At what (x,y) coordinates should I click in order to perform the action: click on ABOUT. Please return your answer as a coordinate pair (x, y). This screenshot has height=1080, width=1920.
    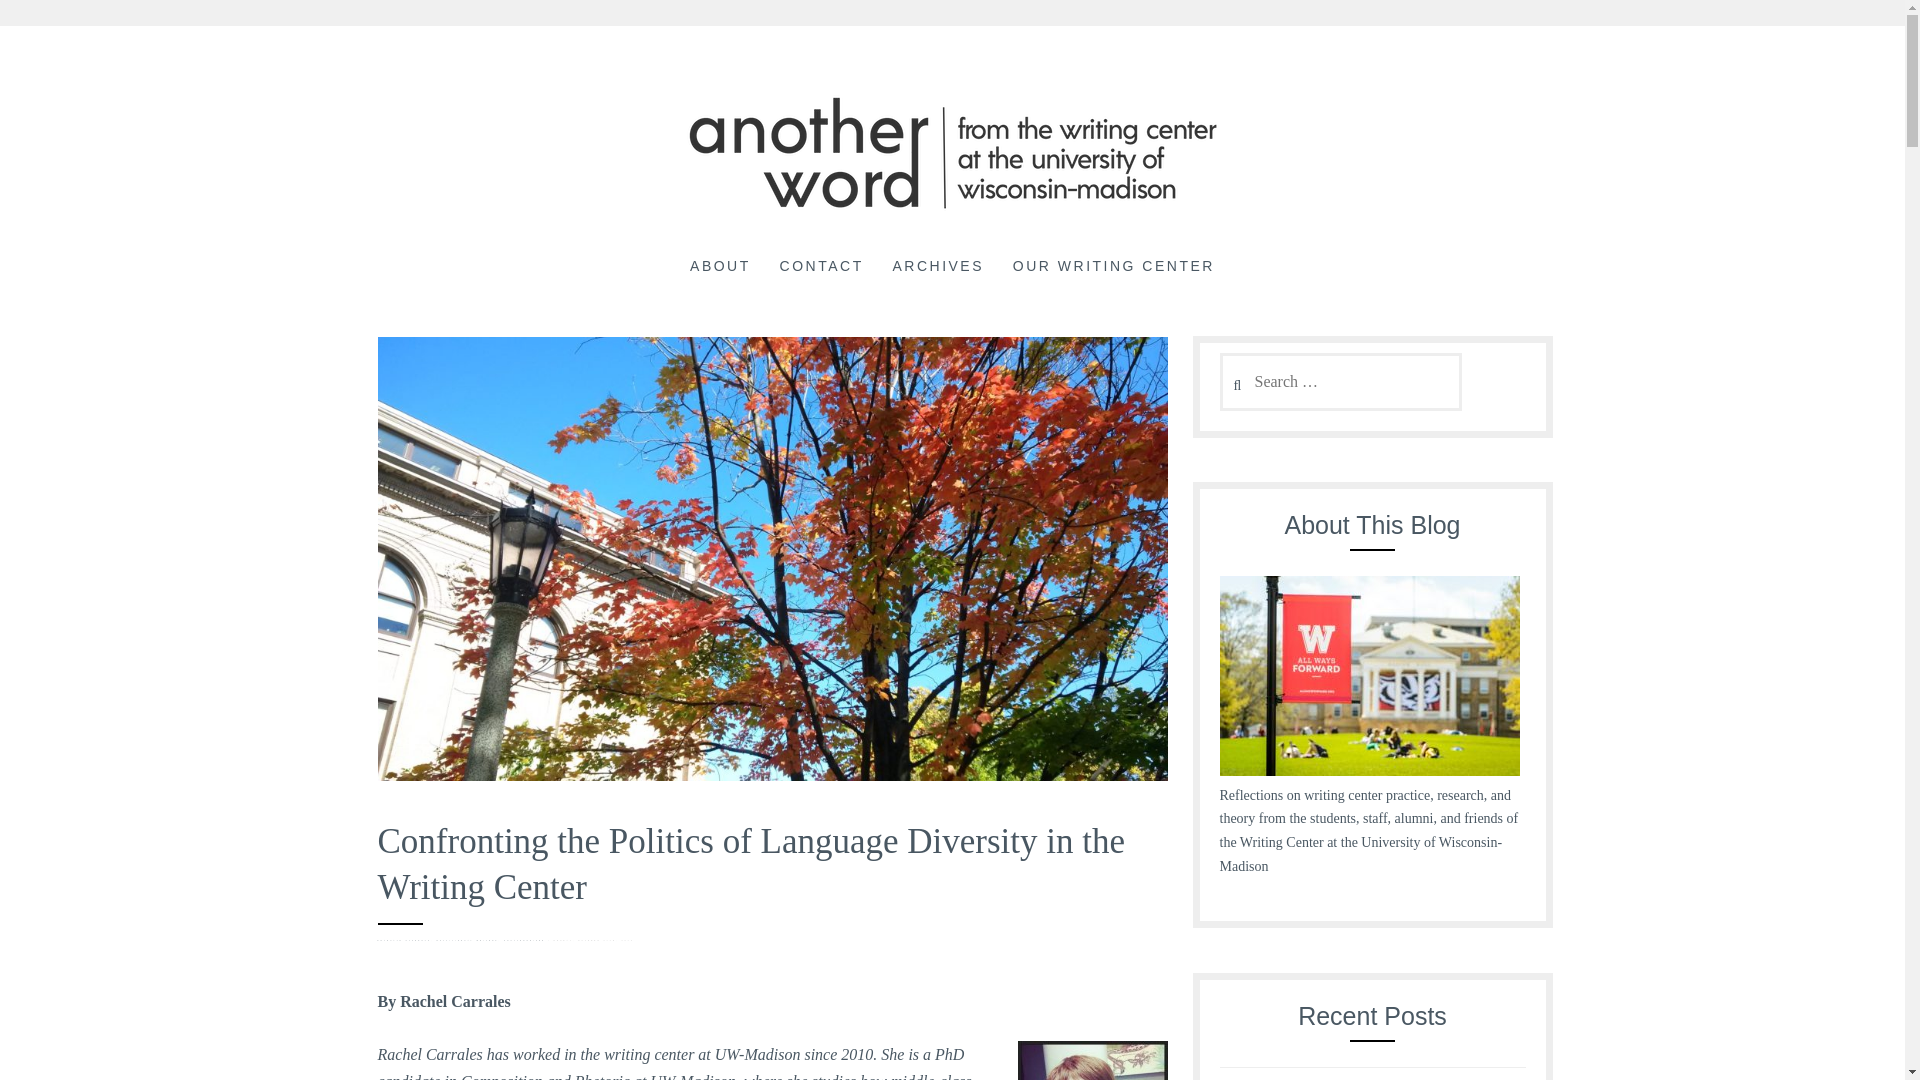
    Looking at the image, I should click on (720, 267).